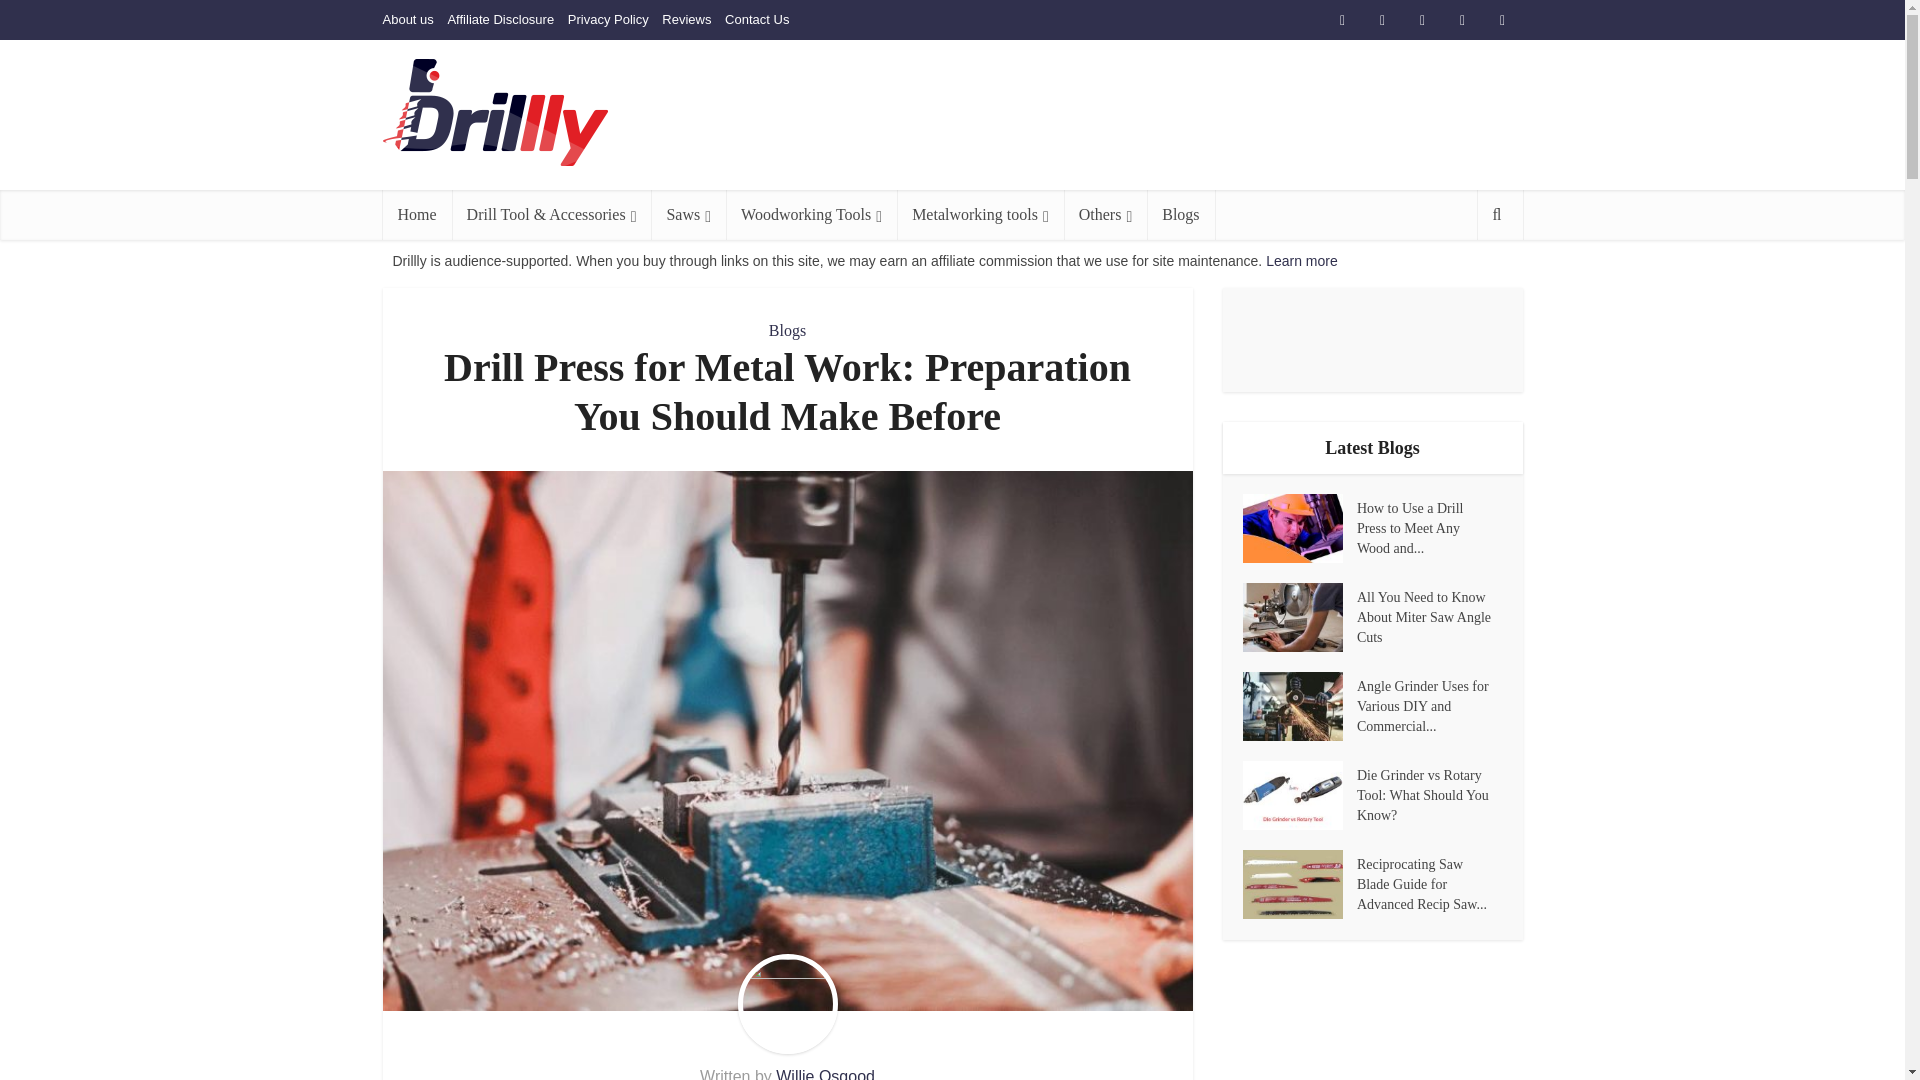  What do you see at coordinates (1430, 616) in the screenshot?
I see `All You Need to Know About Miter Saw Angle Cuts` at bounding box center [1430, 616].